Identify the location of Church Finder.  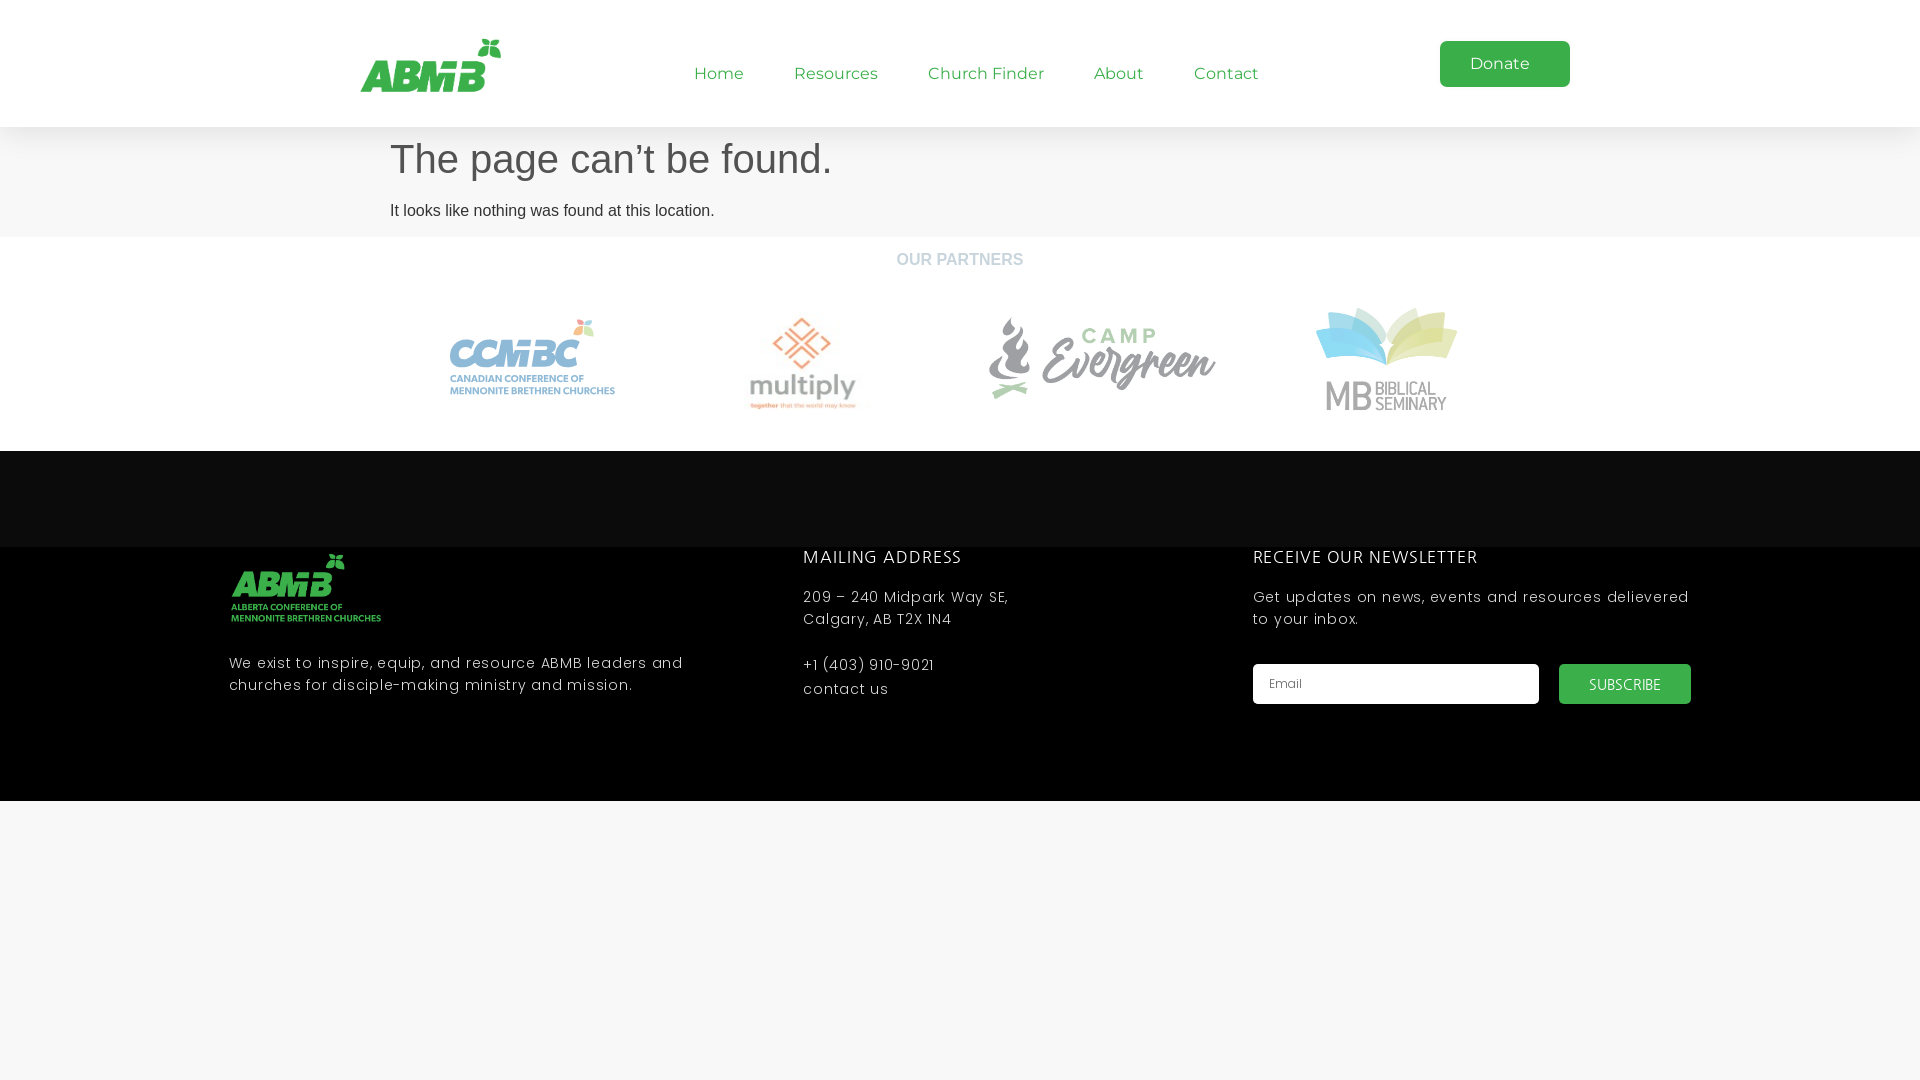
(986, 74).